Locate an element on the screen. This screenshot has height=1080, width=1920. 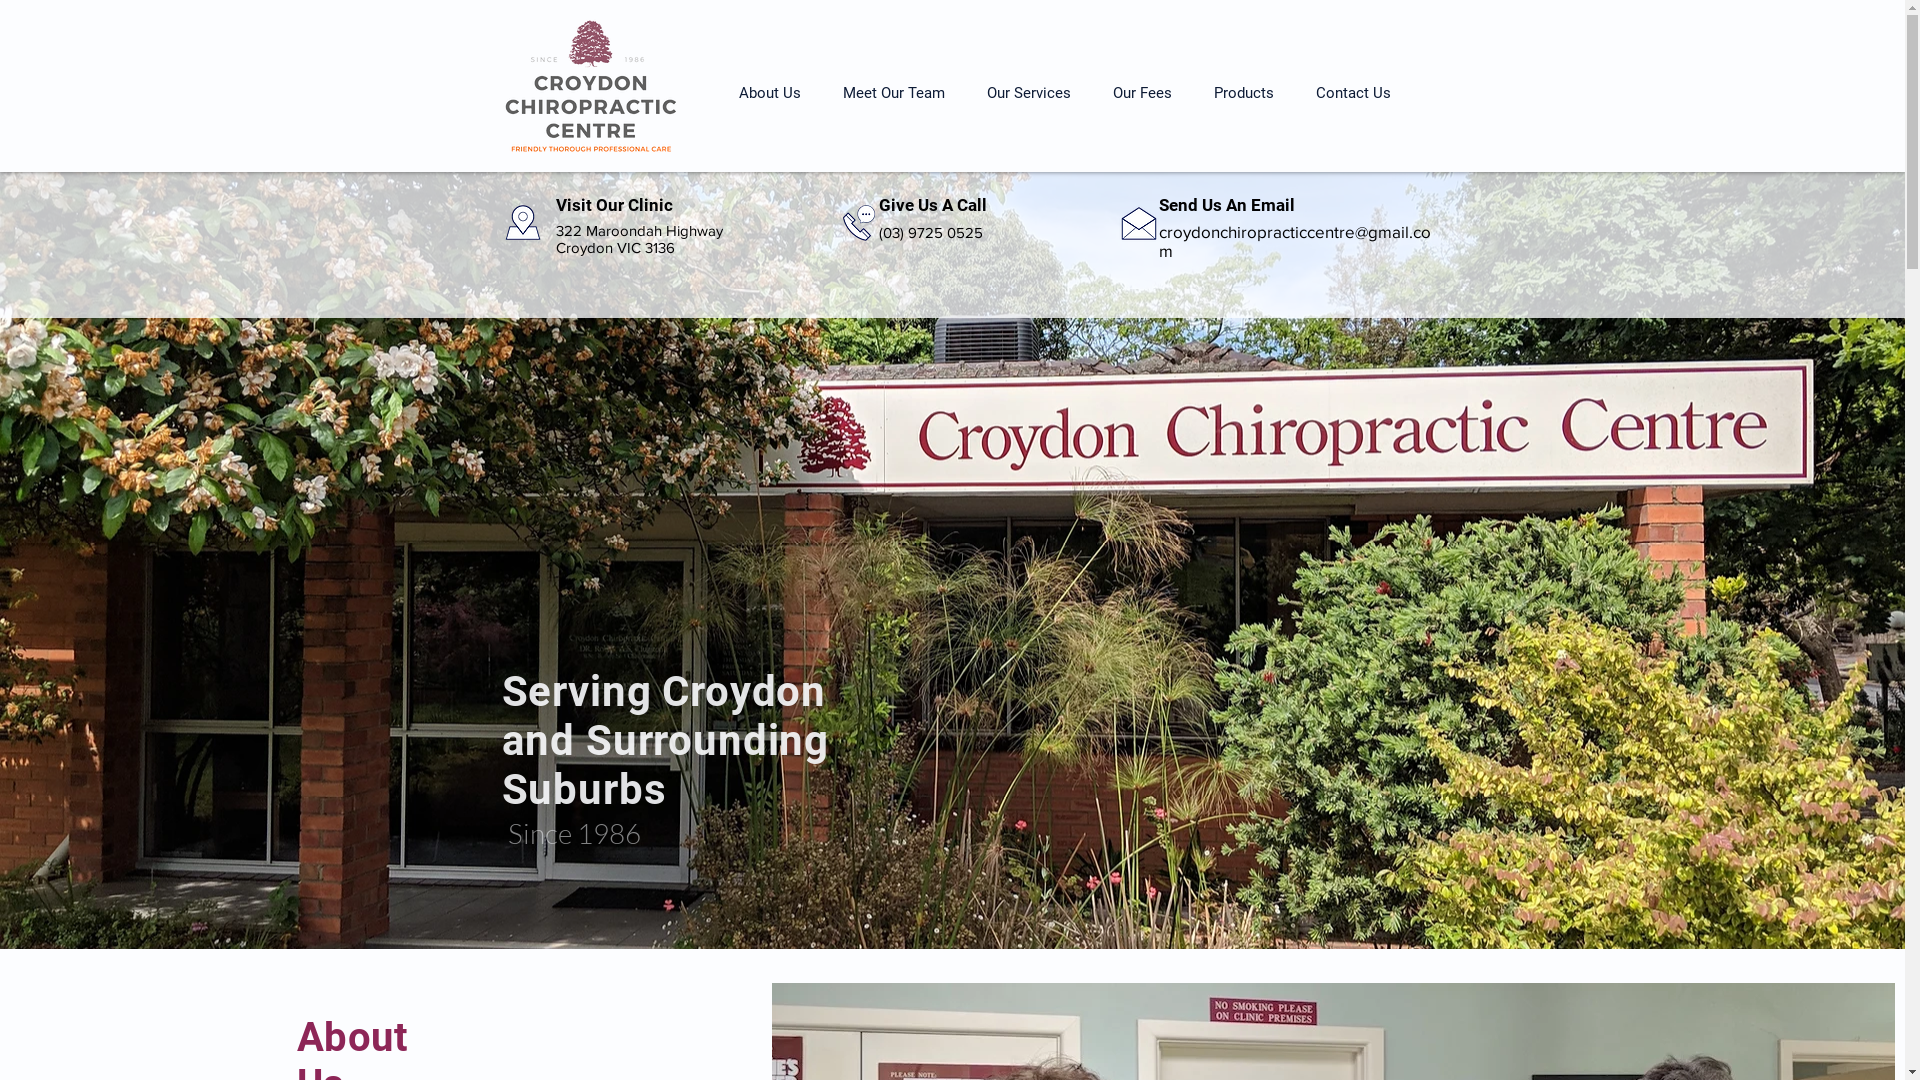
Contact Us is located at coordinates (1352, 93).